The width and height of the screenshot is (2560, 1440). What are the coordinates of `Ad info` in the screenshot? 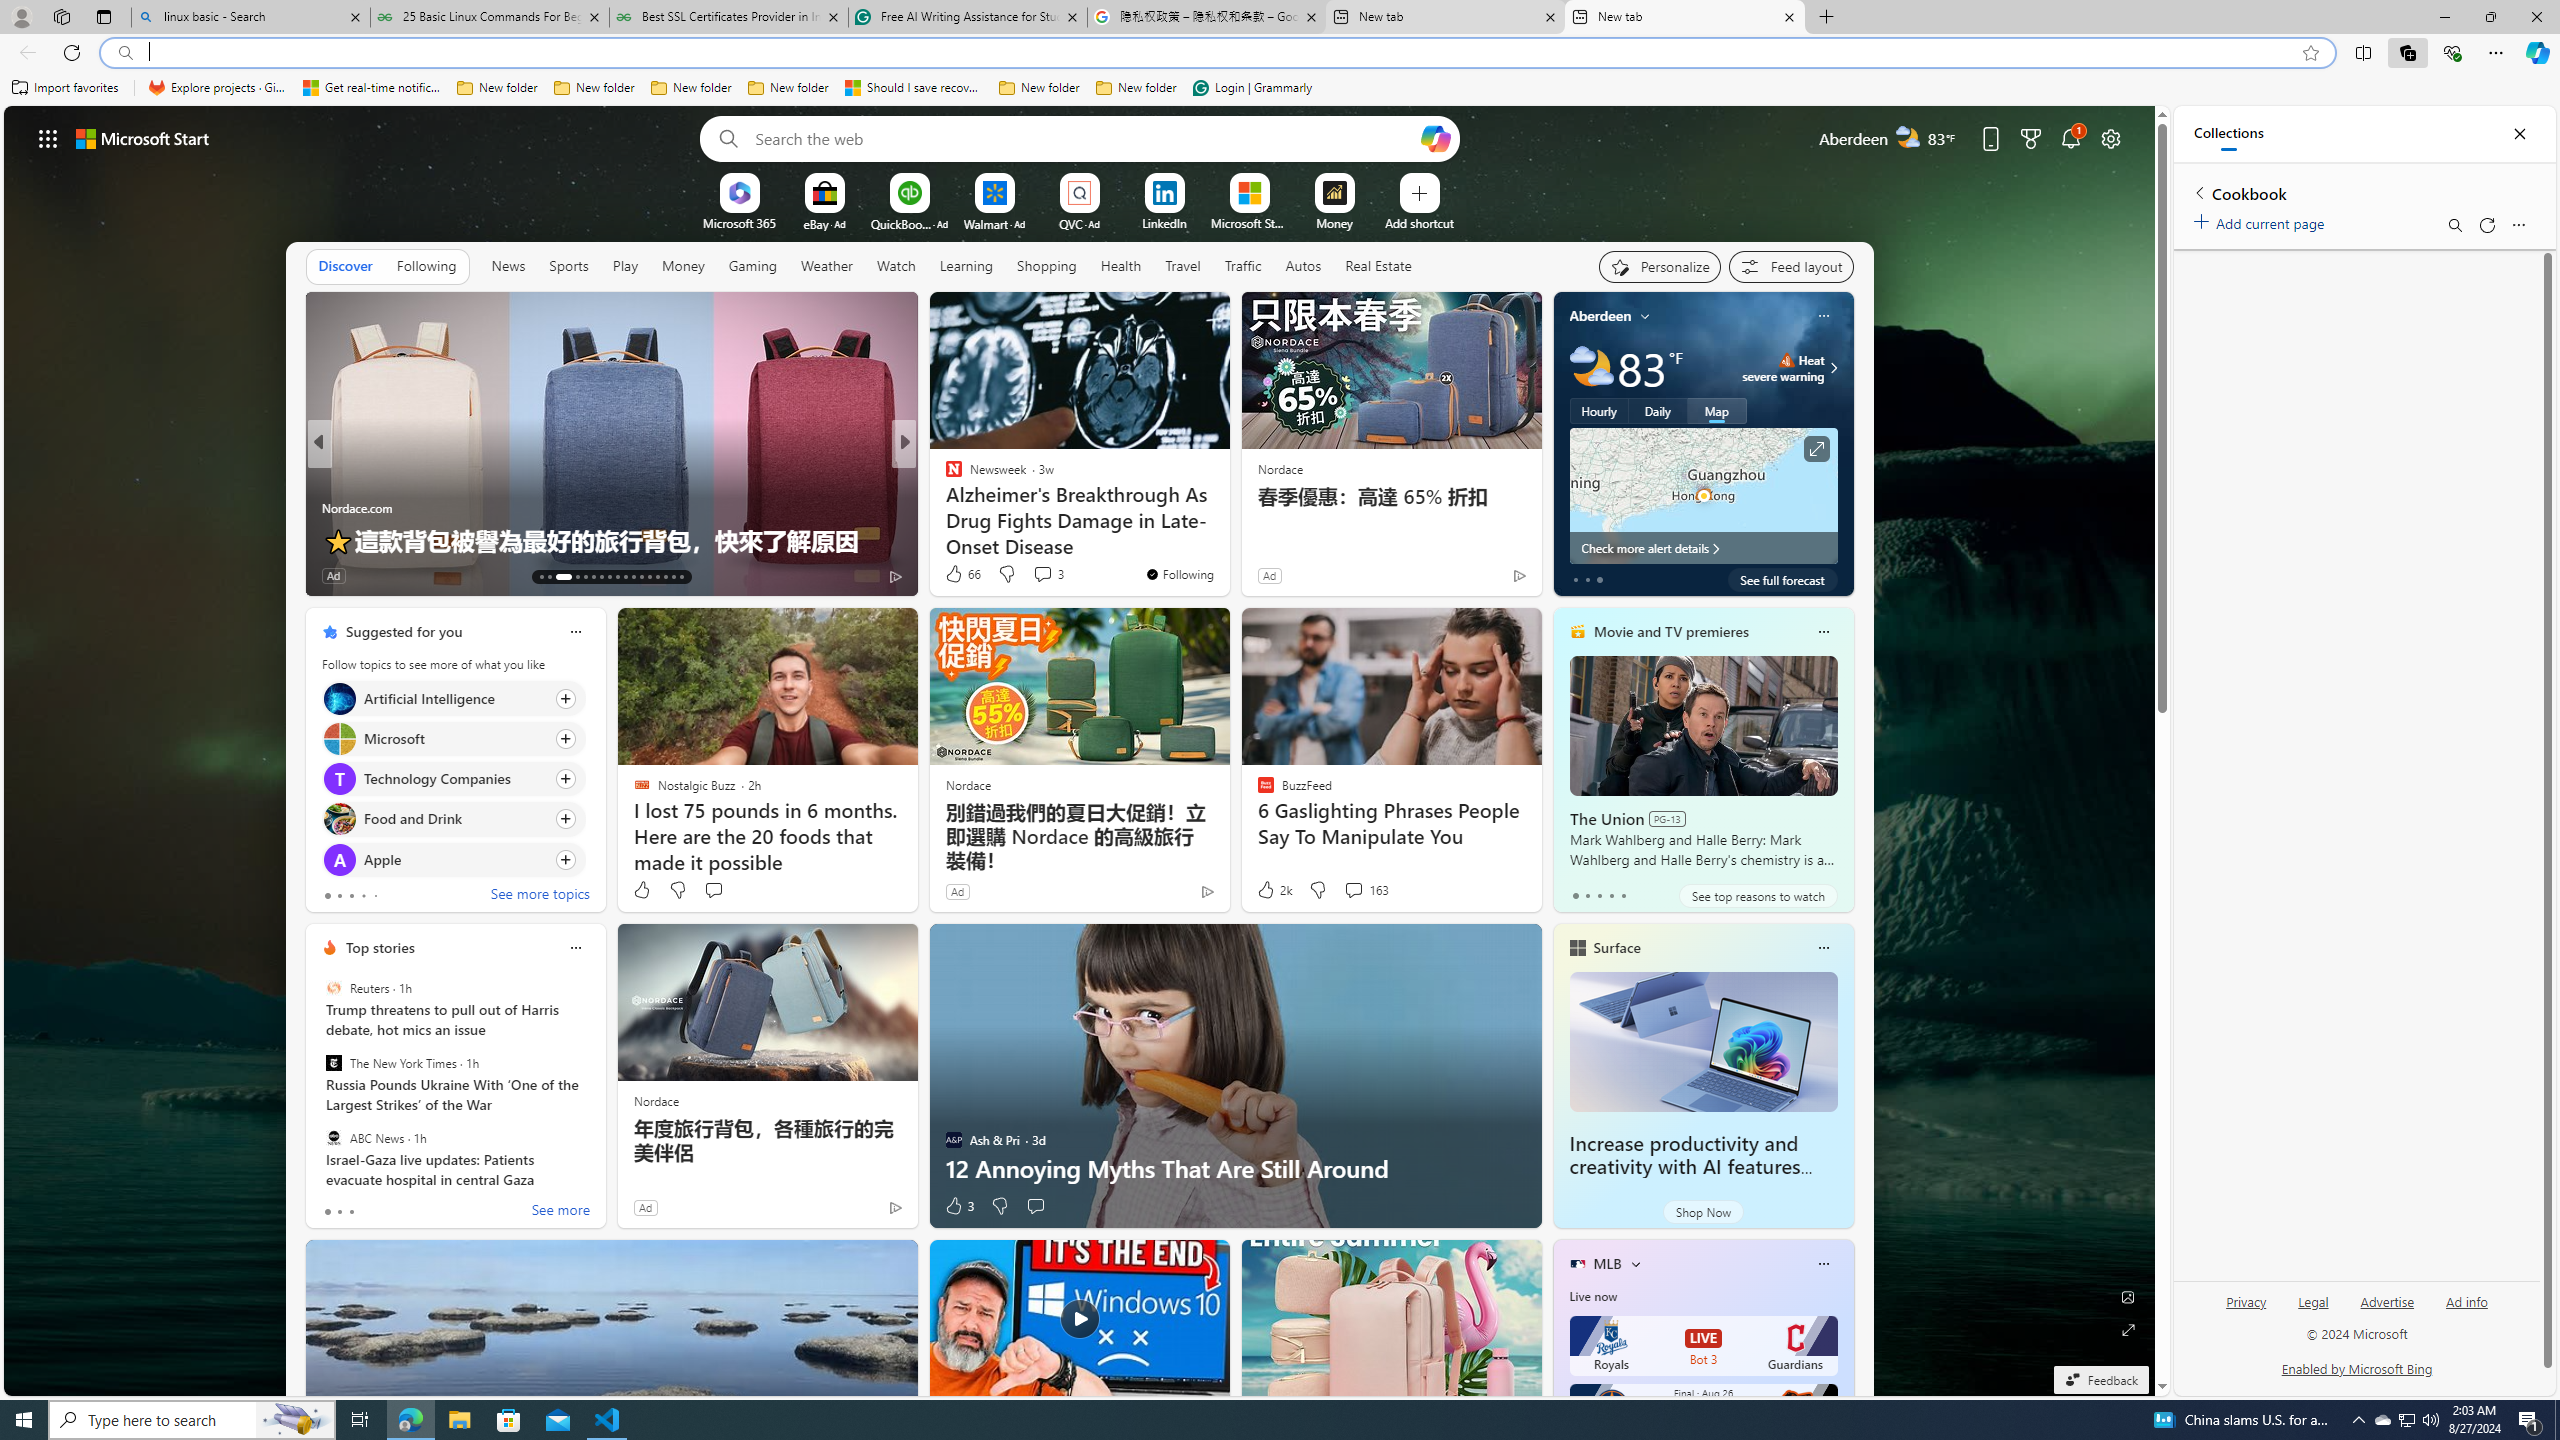 It's located at (2466, 1310).